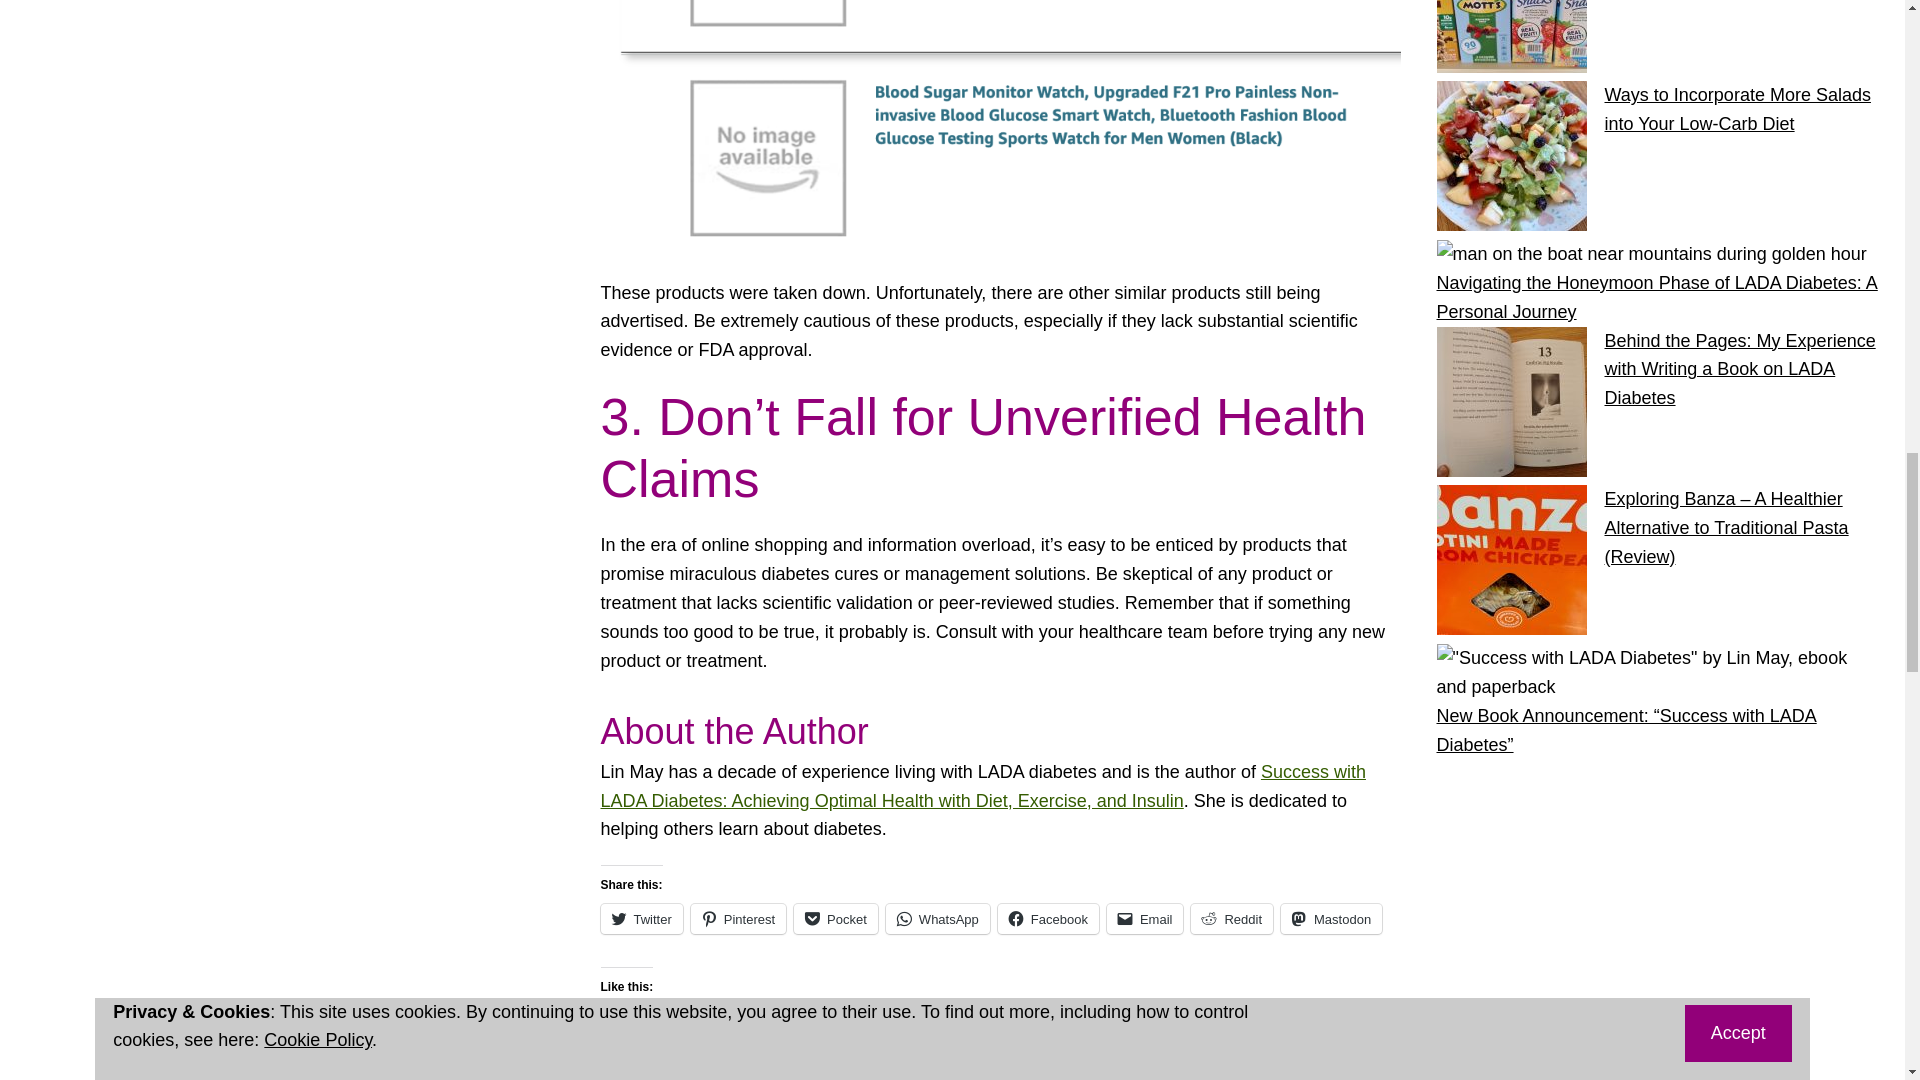  I want to click on Pocket, so click(836, 918).